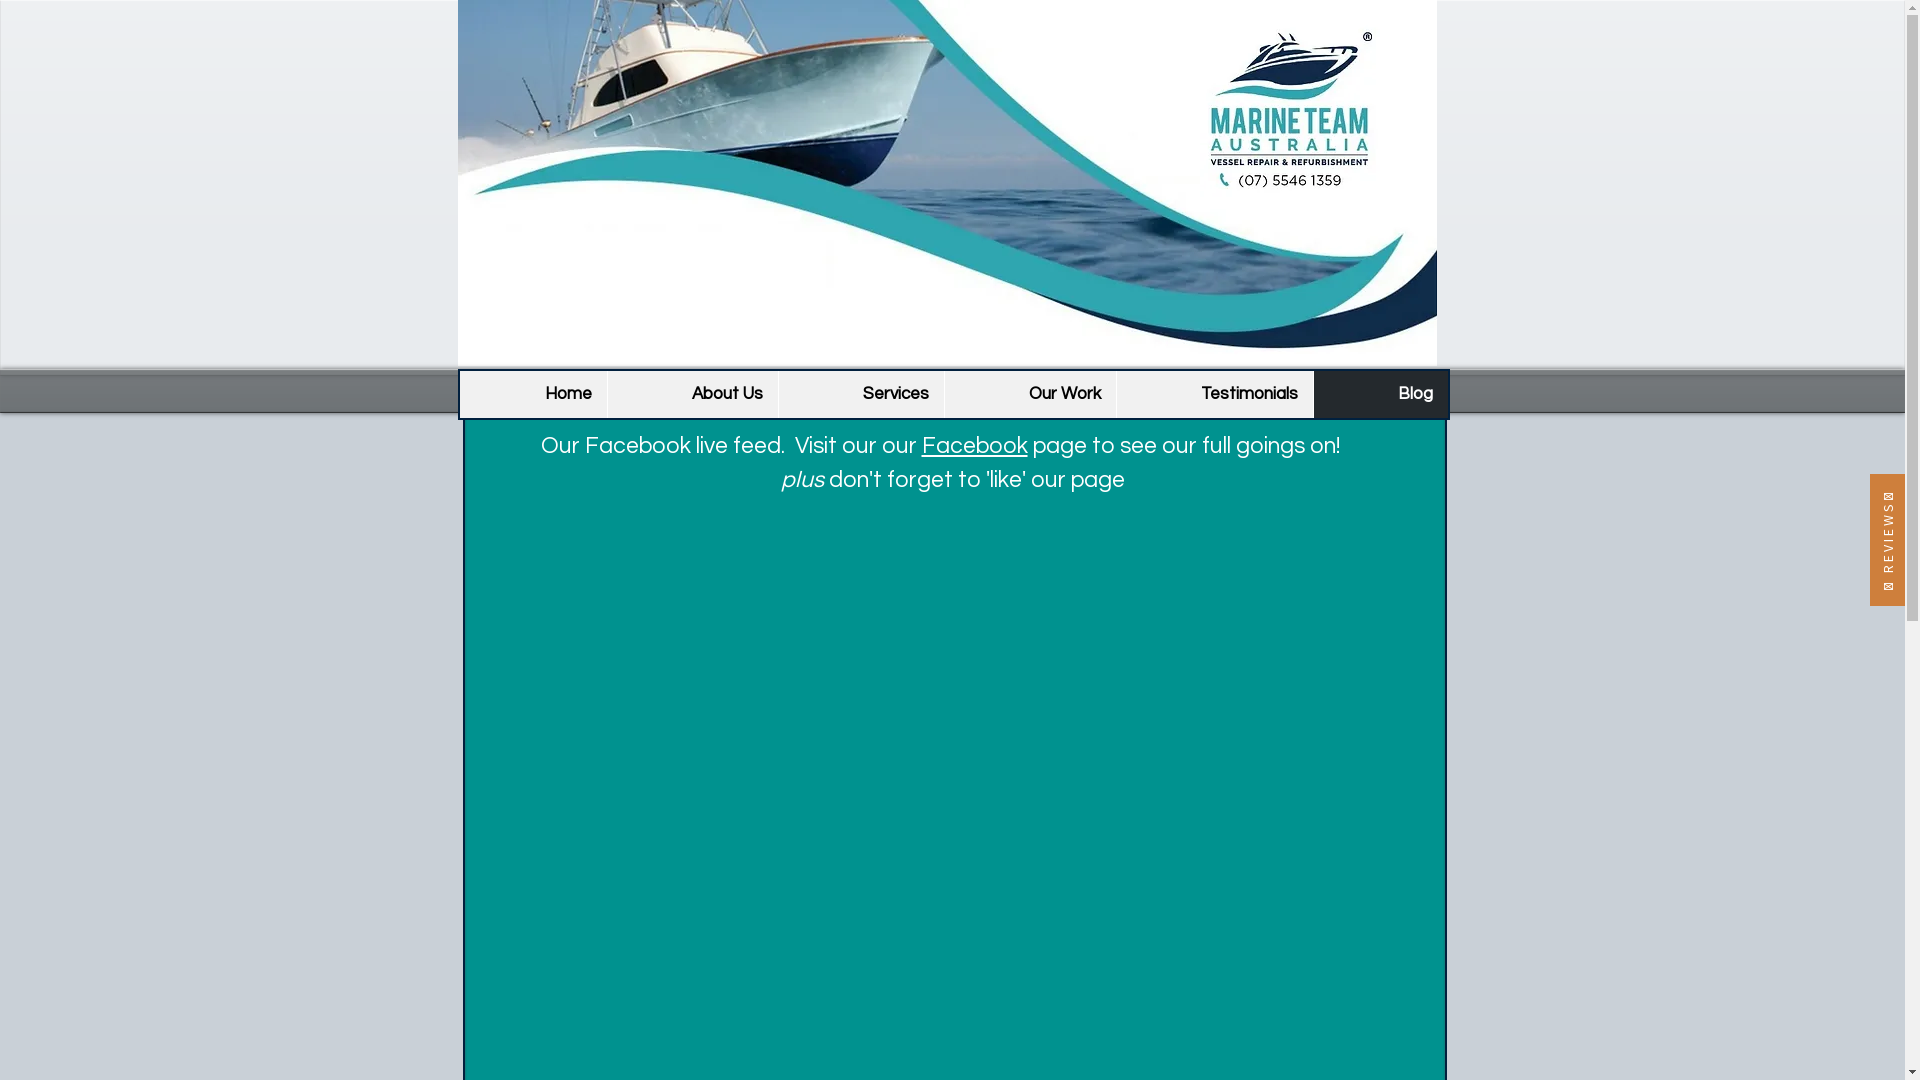 The image size is (1920, 1080). I want to click on Banner Blank.jpg, so click(948, 183).